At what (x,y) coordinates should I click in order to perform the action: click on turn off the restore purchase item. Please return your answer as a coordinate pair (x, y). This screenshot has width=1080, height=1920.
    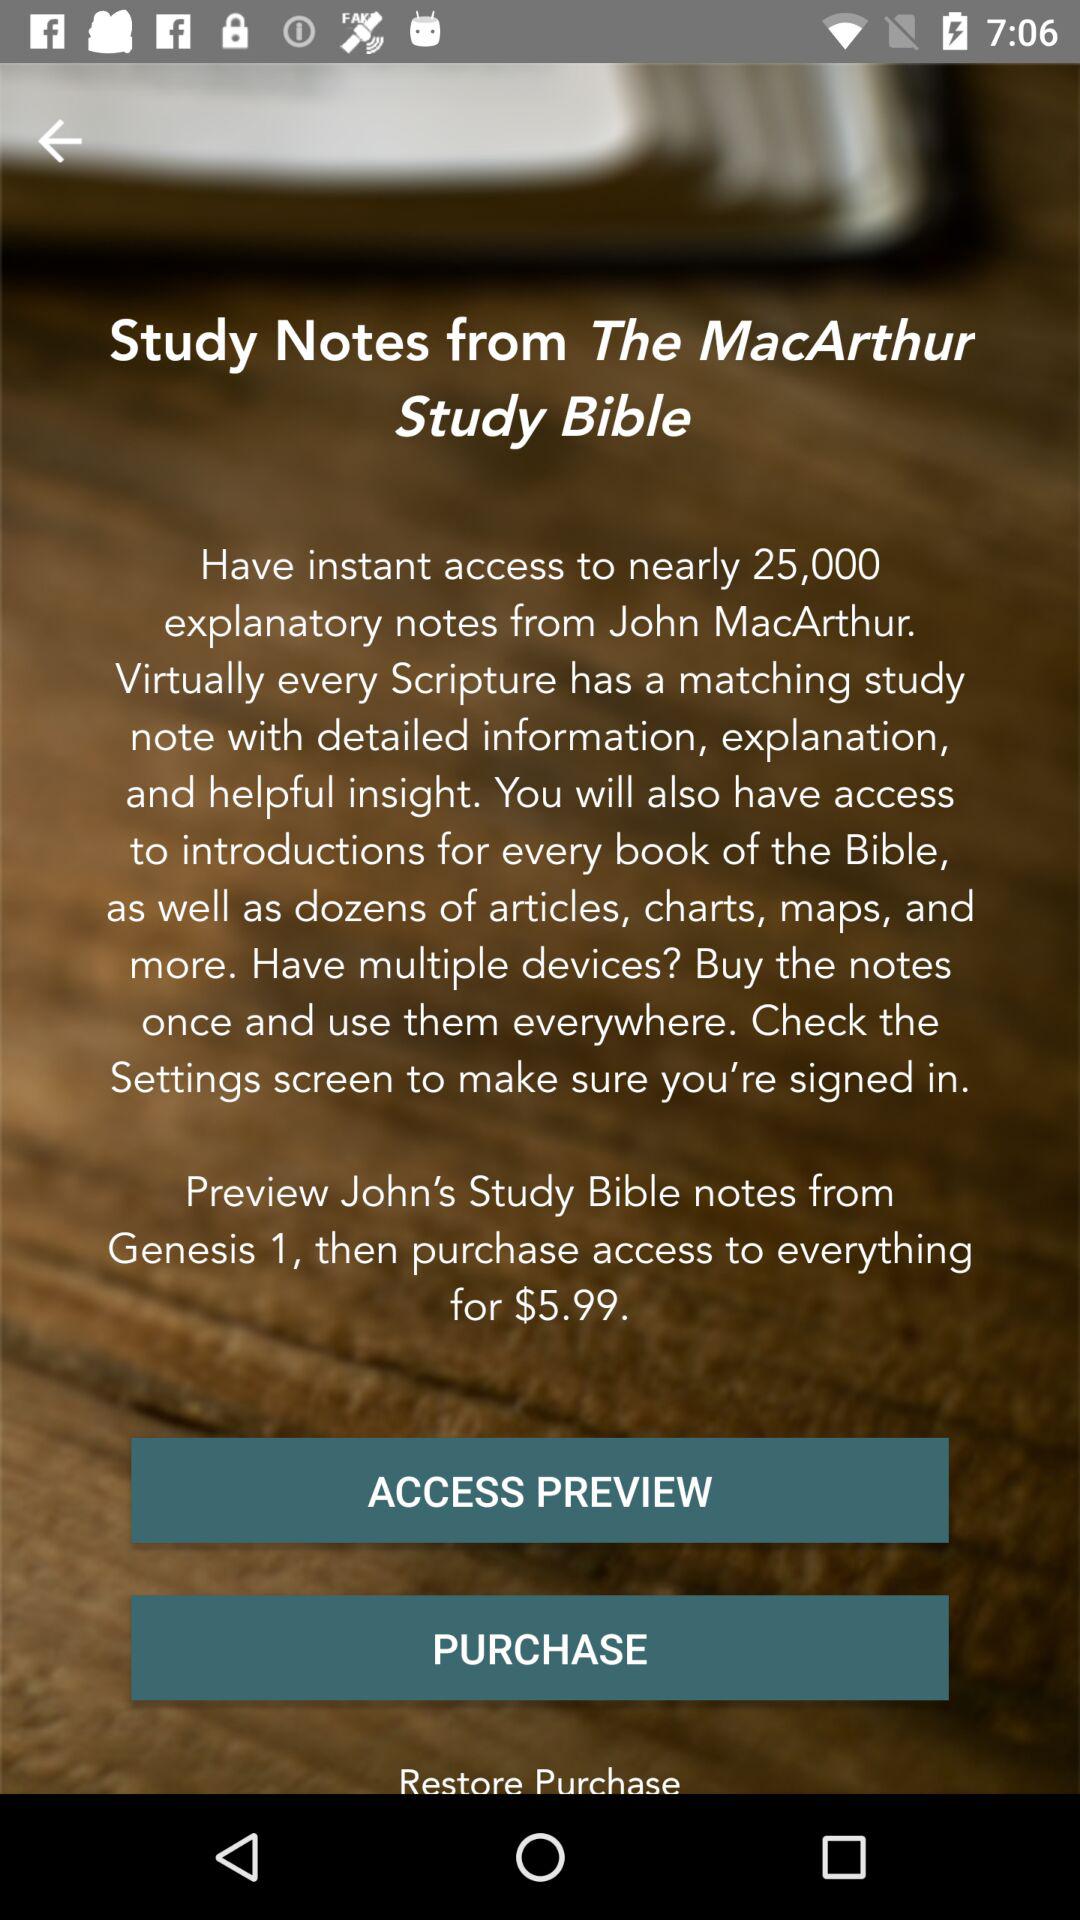
    Looking at the image, I should click on (540, 1772).